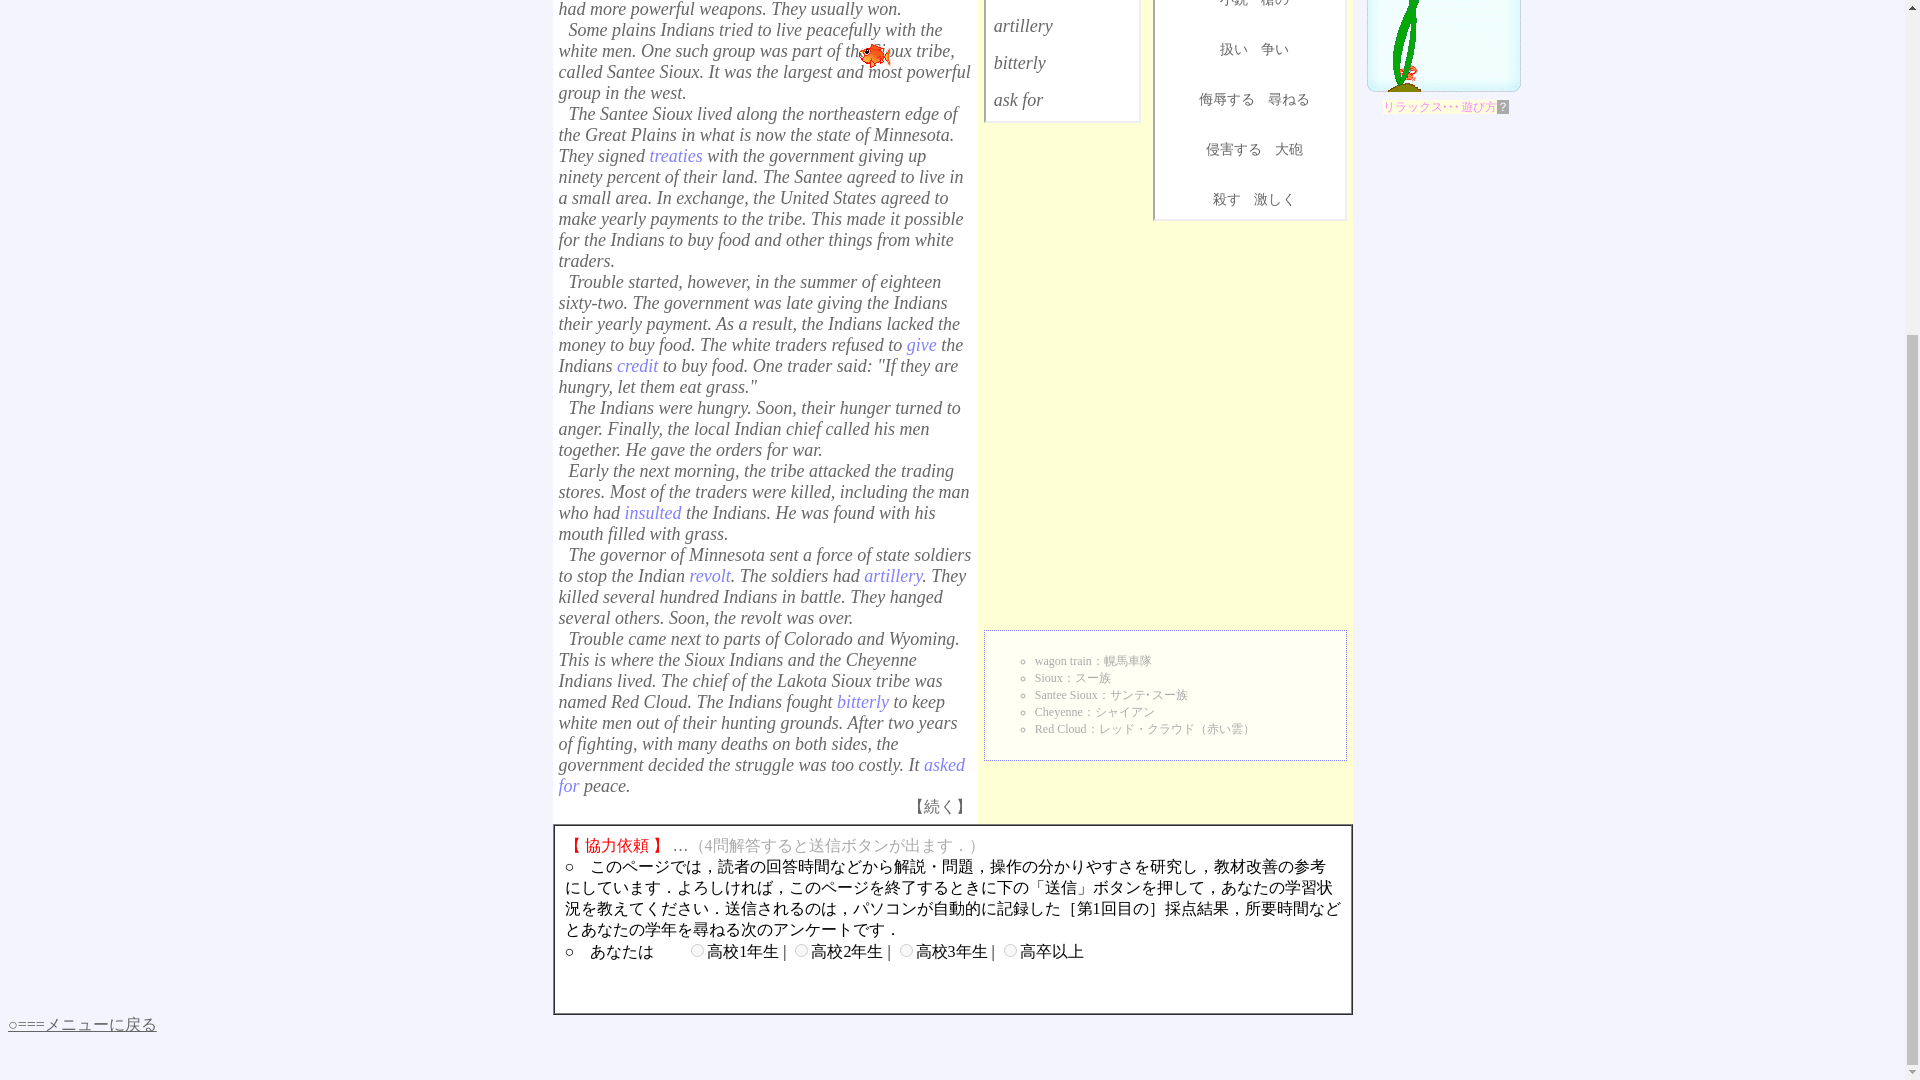 The height and width of the screenshot is (1080, 1920). I want to click on Advertisement, so click(1062, 276).